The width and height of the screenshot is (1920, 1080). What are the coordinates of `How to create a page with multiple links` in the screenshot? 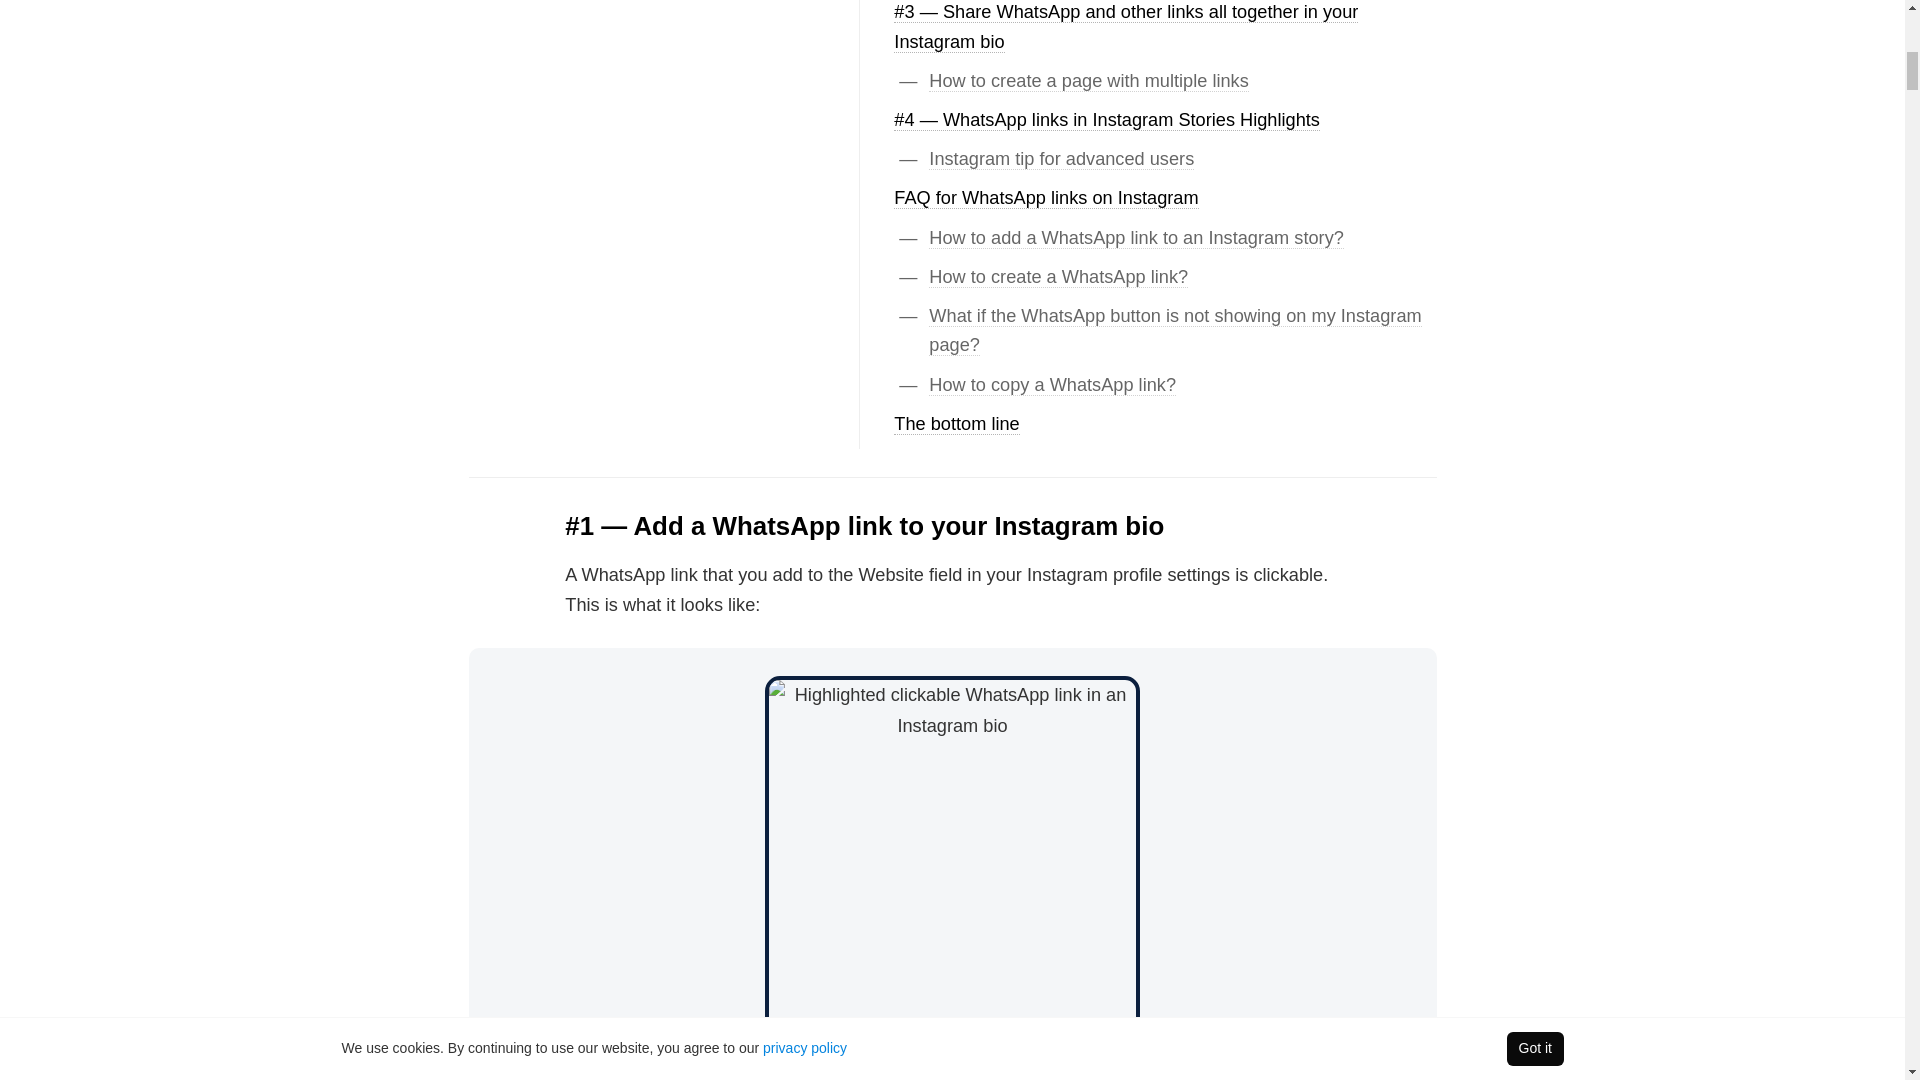 It's located at (1088, 81).